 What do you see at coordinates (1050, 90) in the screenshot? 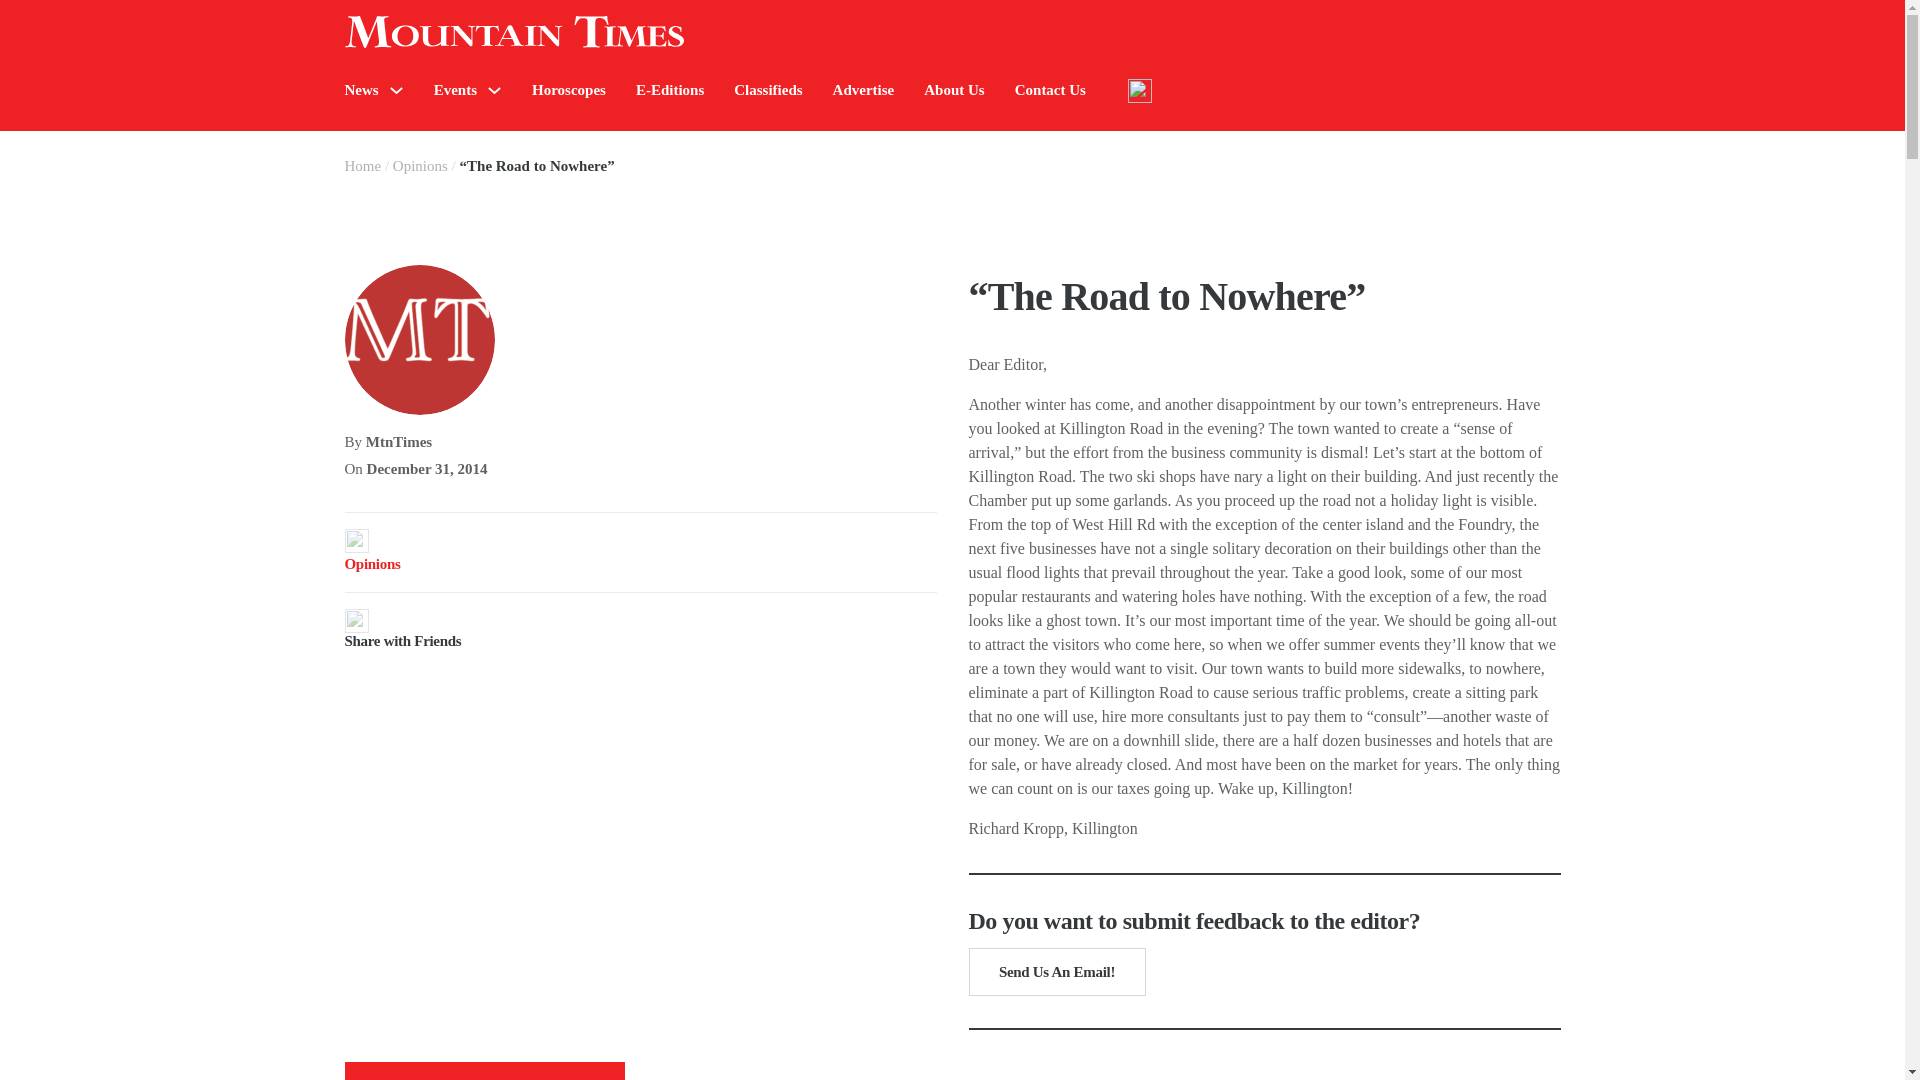
I see `Contact Us` at bounding box center [1050, 90].